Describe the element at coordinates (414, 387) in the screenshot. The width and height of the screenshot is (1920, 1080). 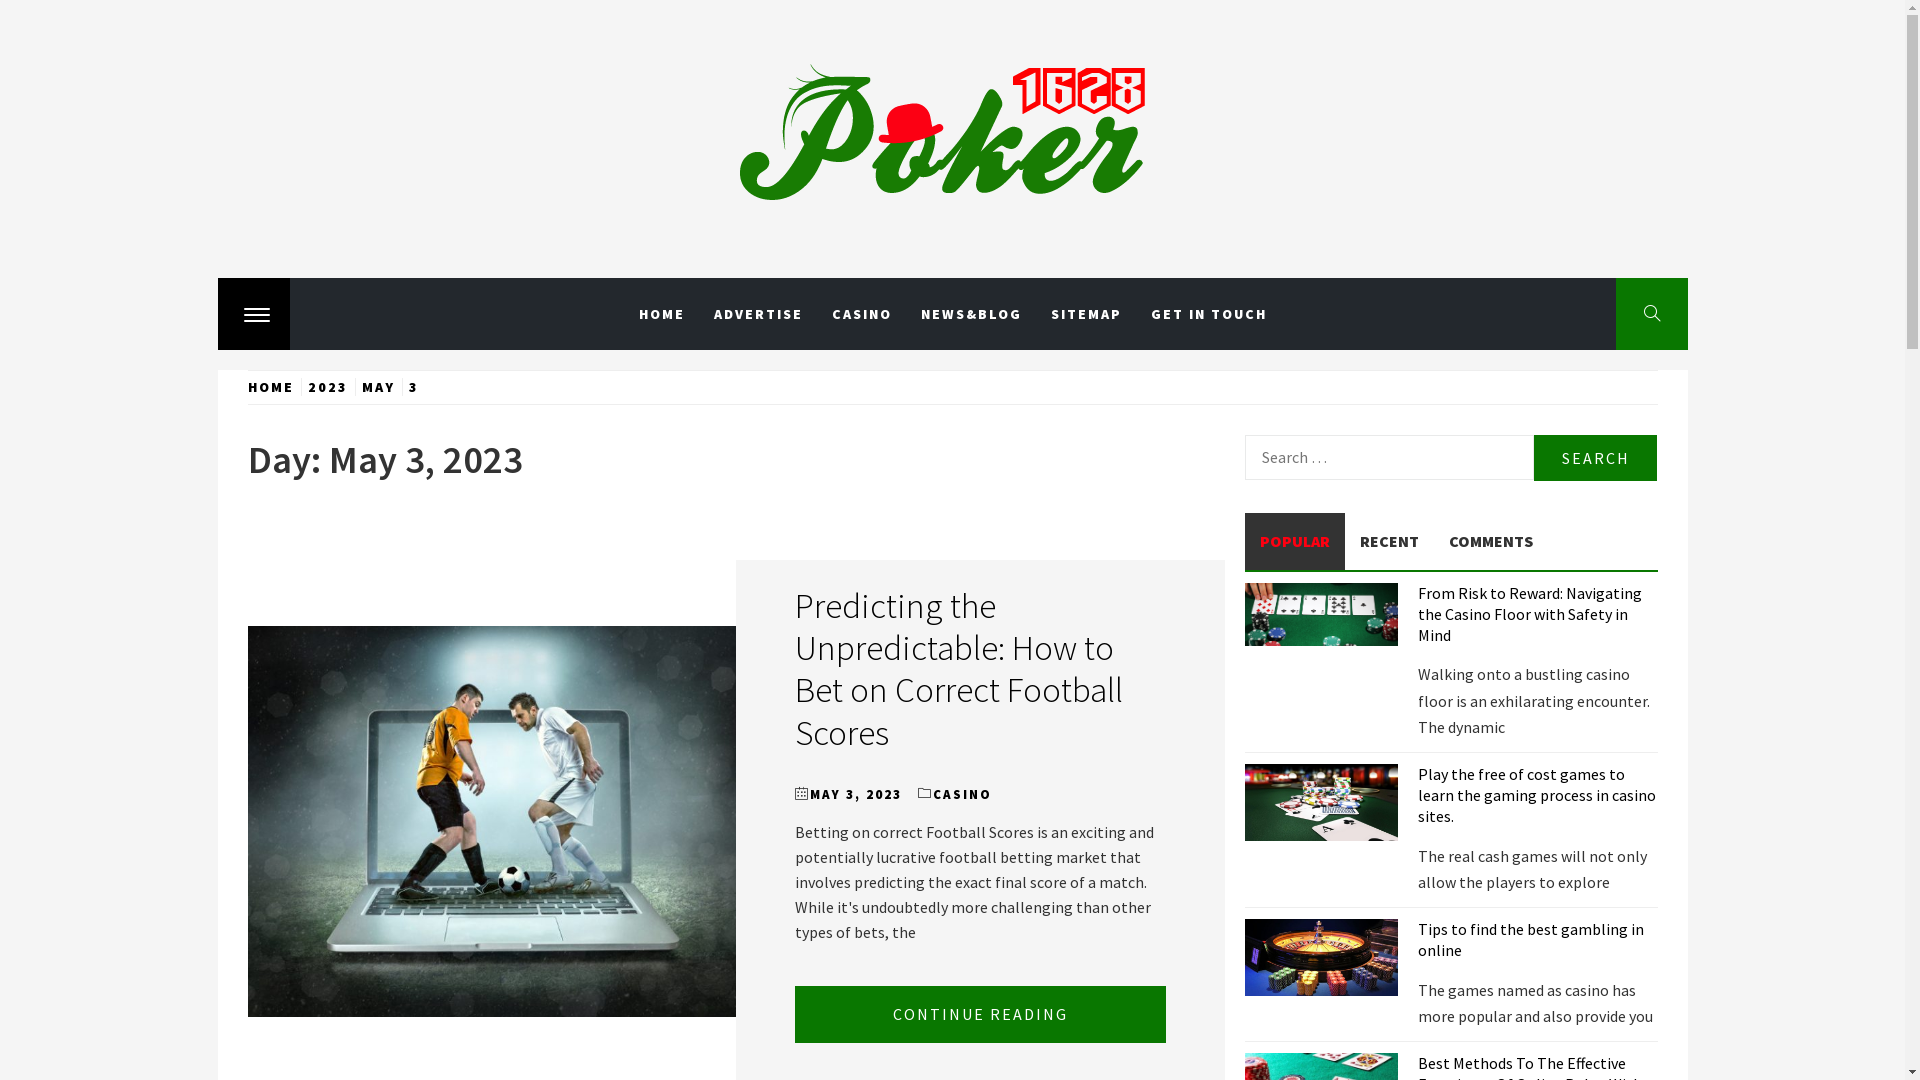
I see `3` at that location.